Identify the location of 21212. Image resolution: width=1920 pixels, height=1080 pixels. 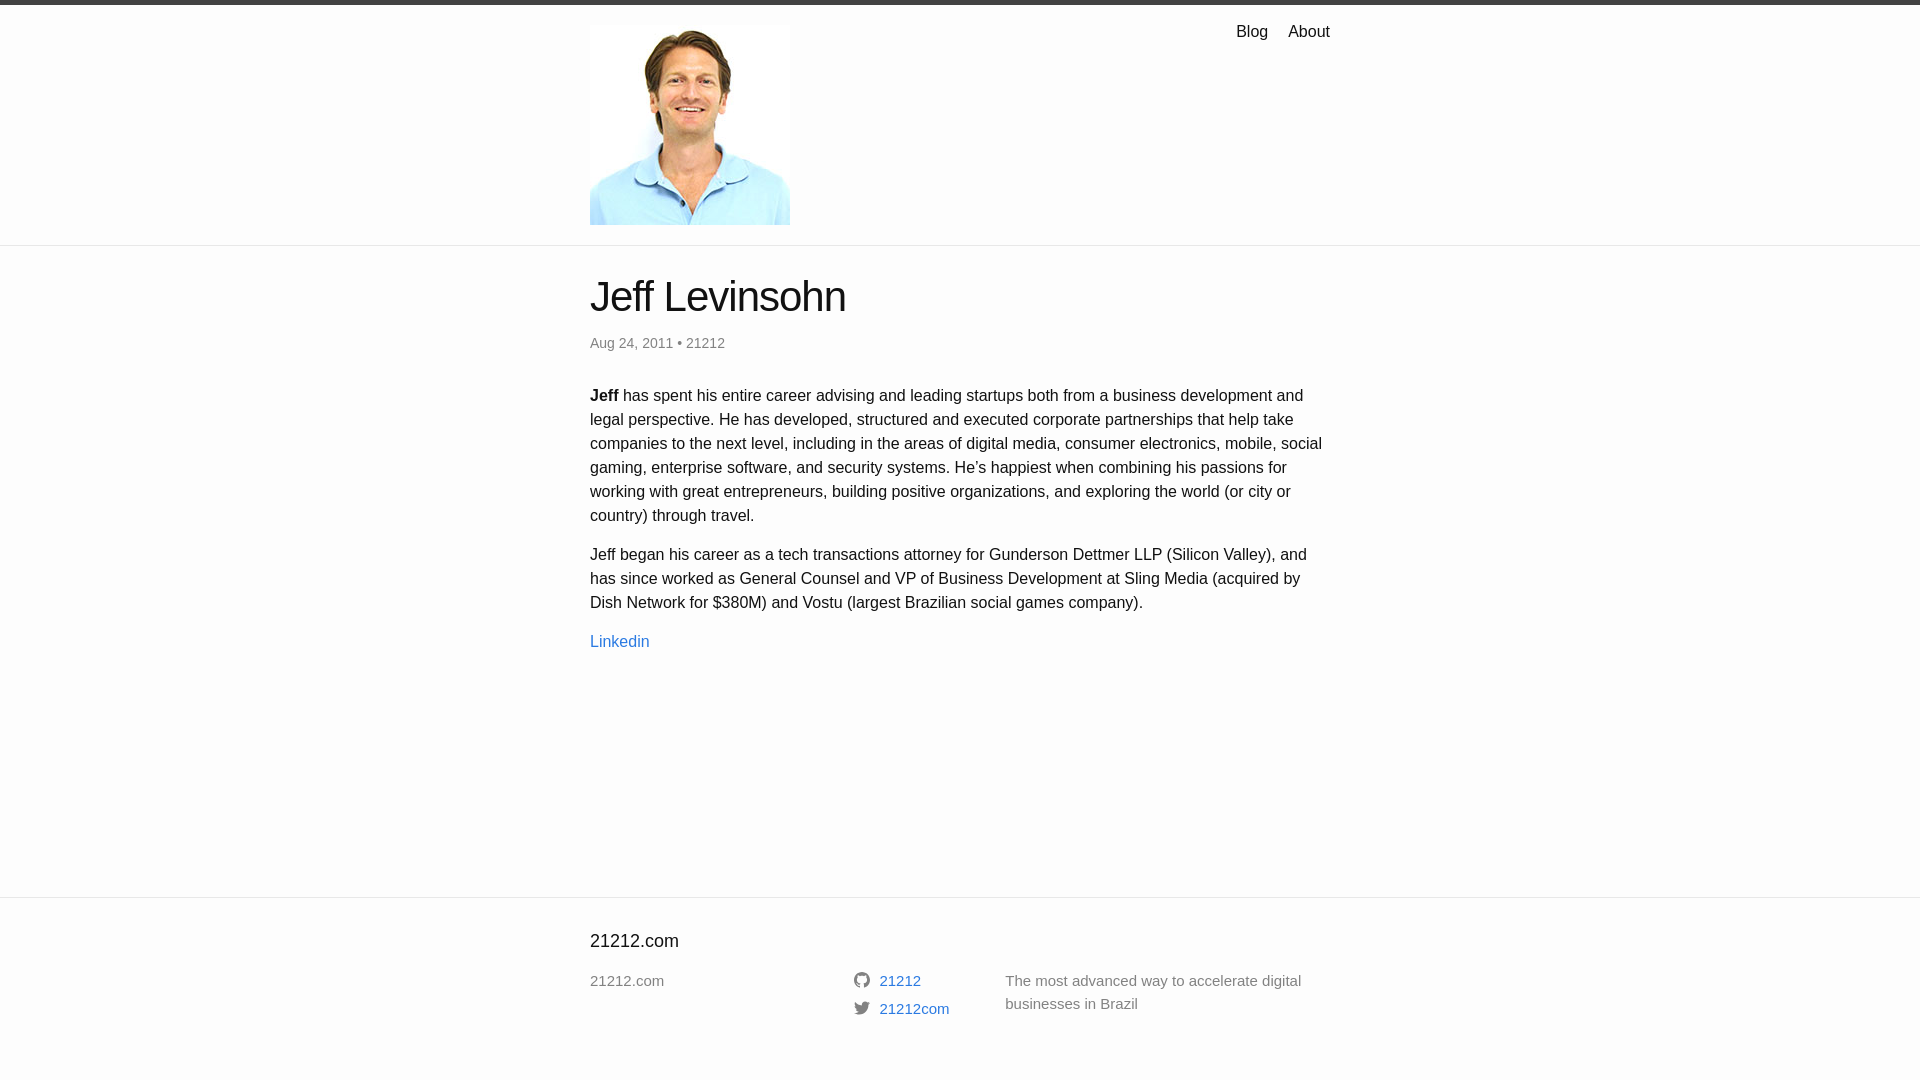
(888, 980).